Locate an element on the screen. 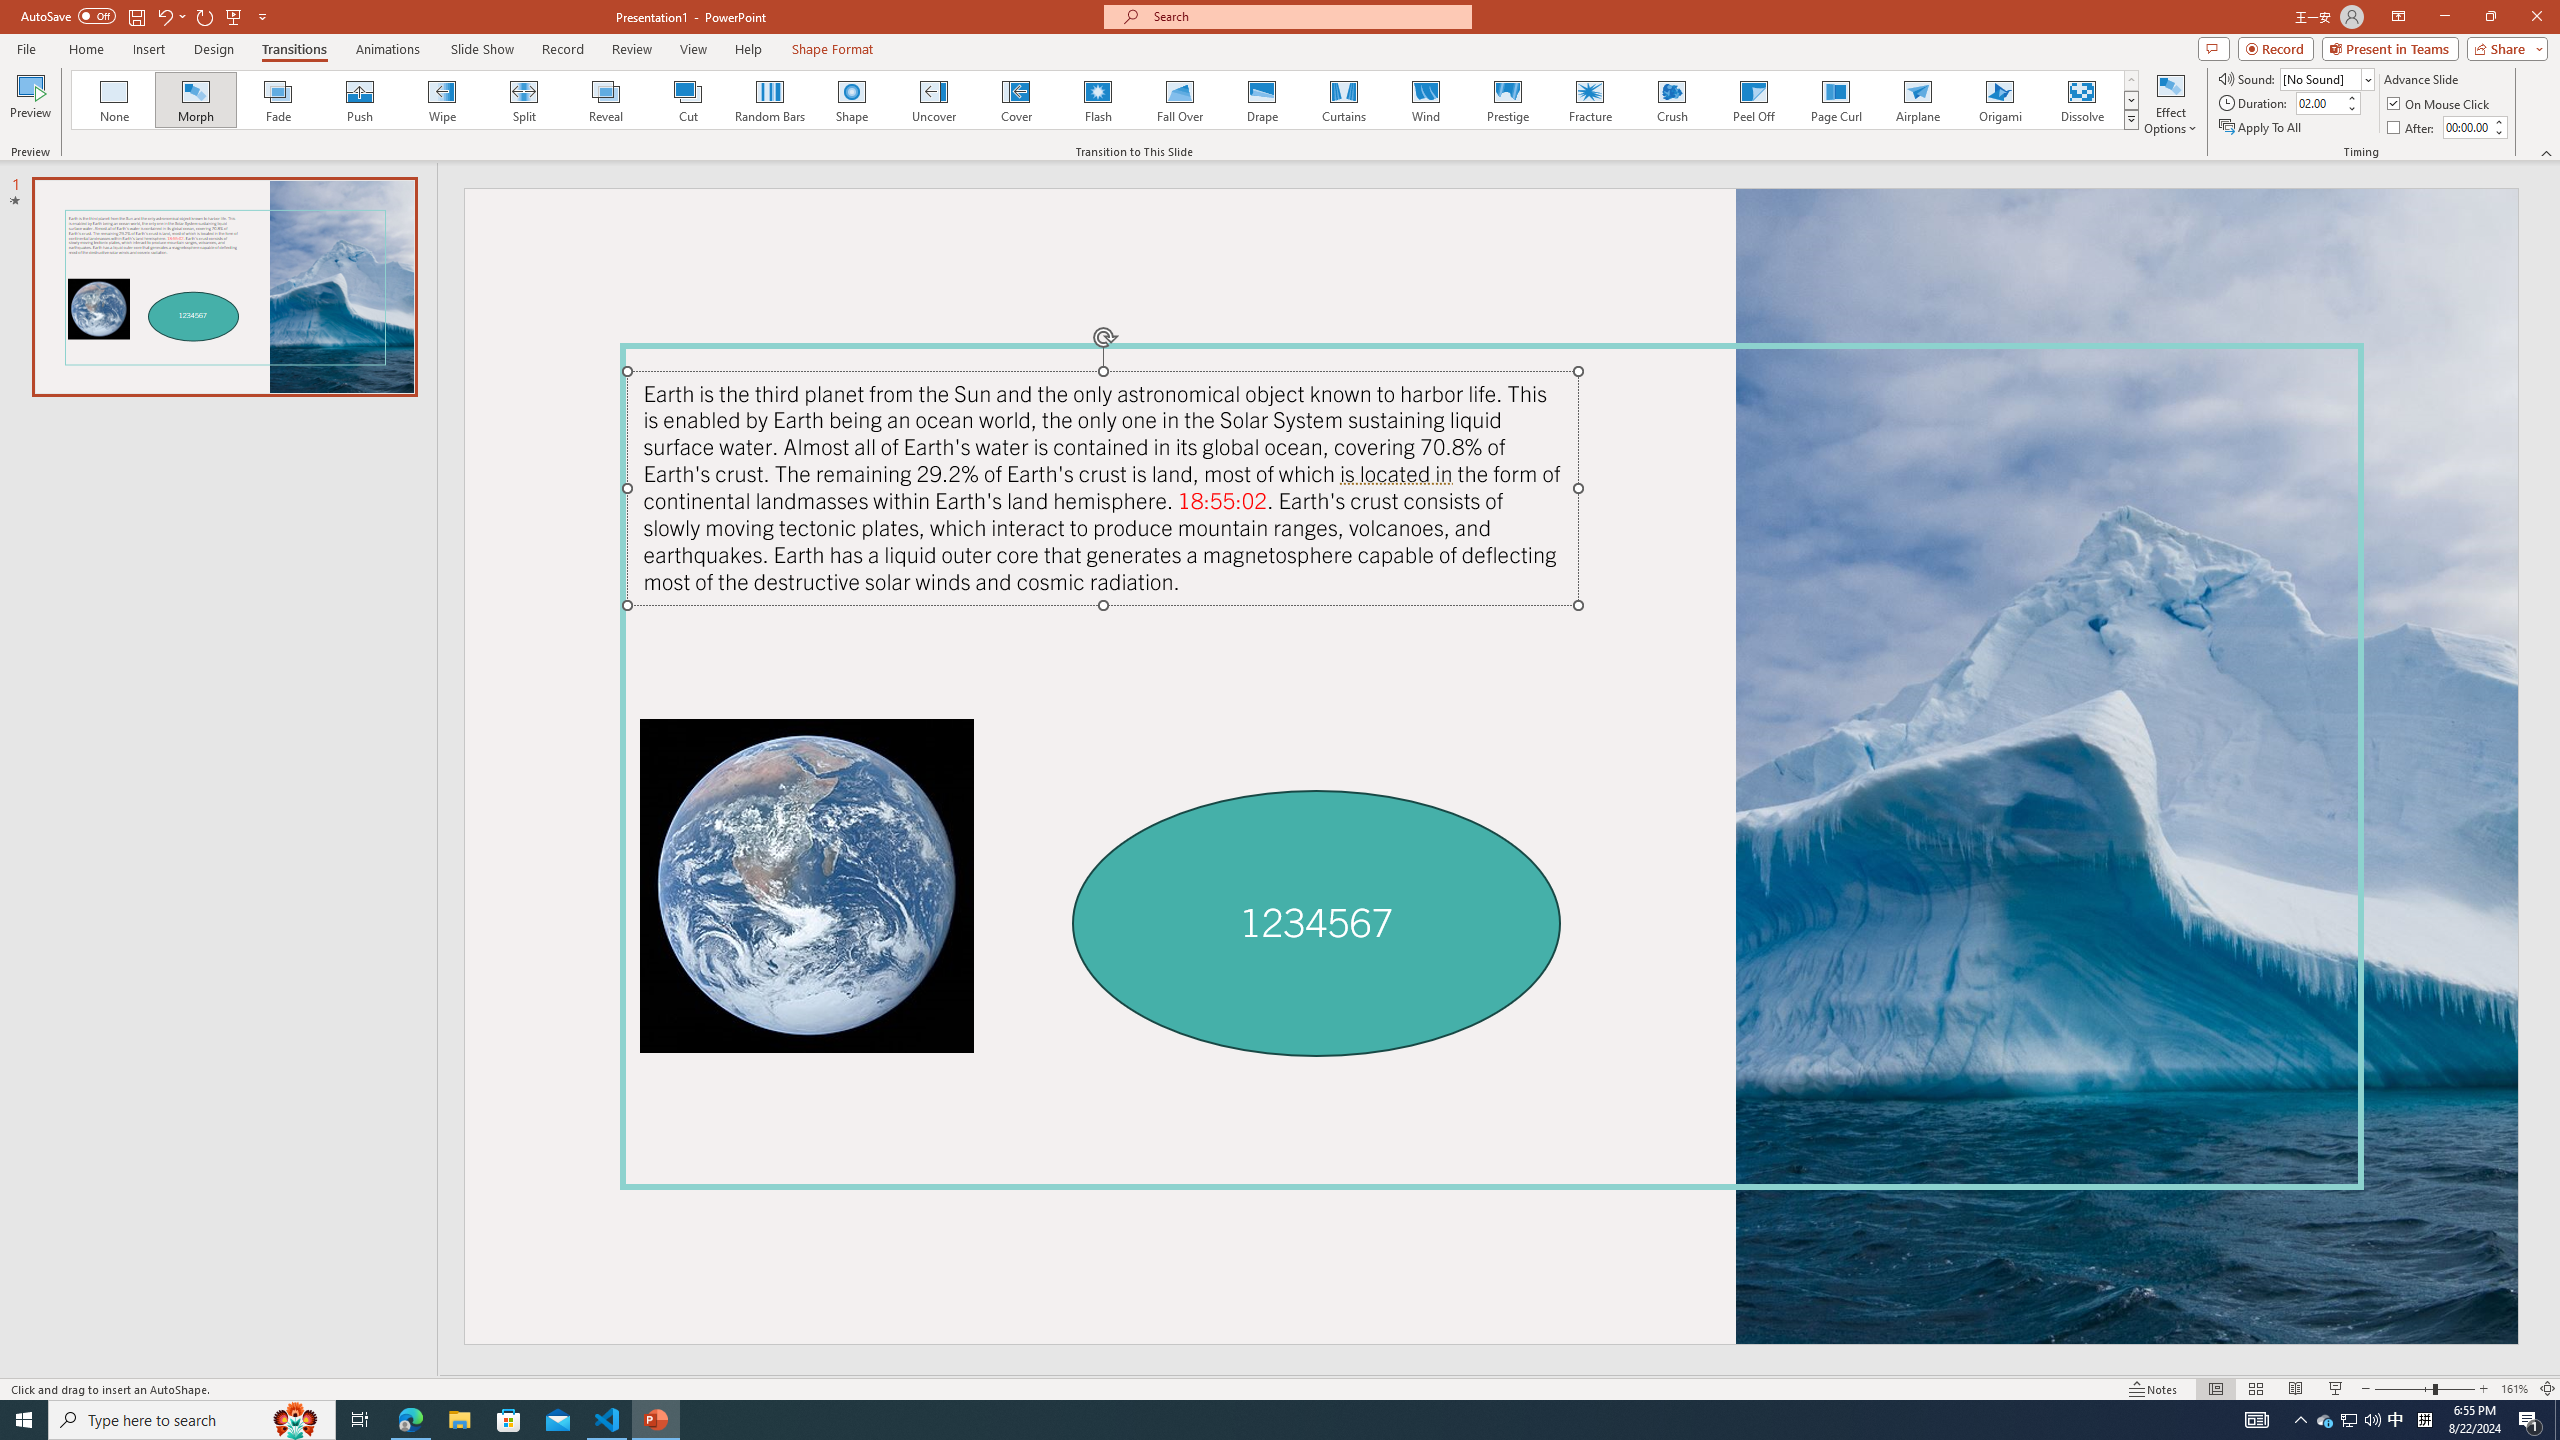  Sound is located at coordinates (2328, 78).